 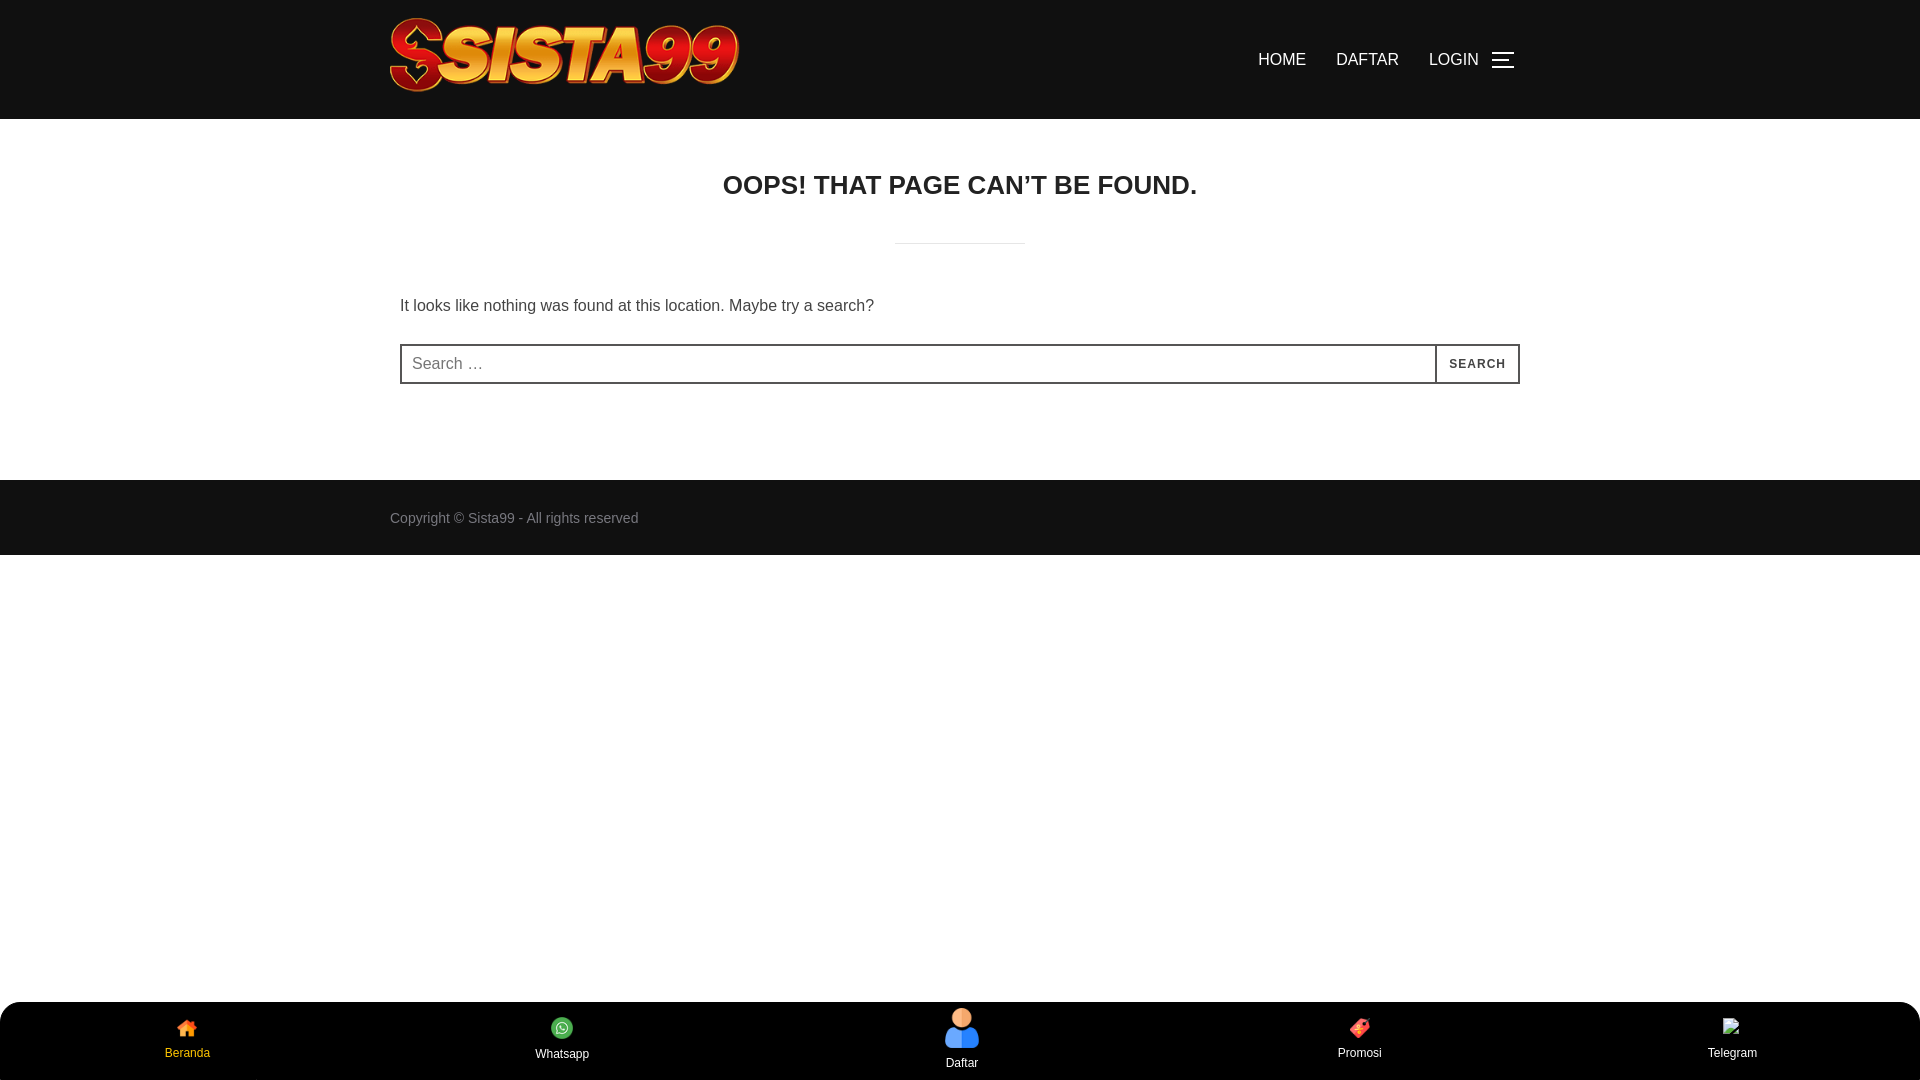 I want to click on SEARCH, so click(x=1477, y=364).